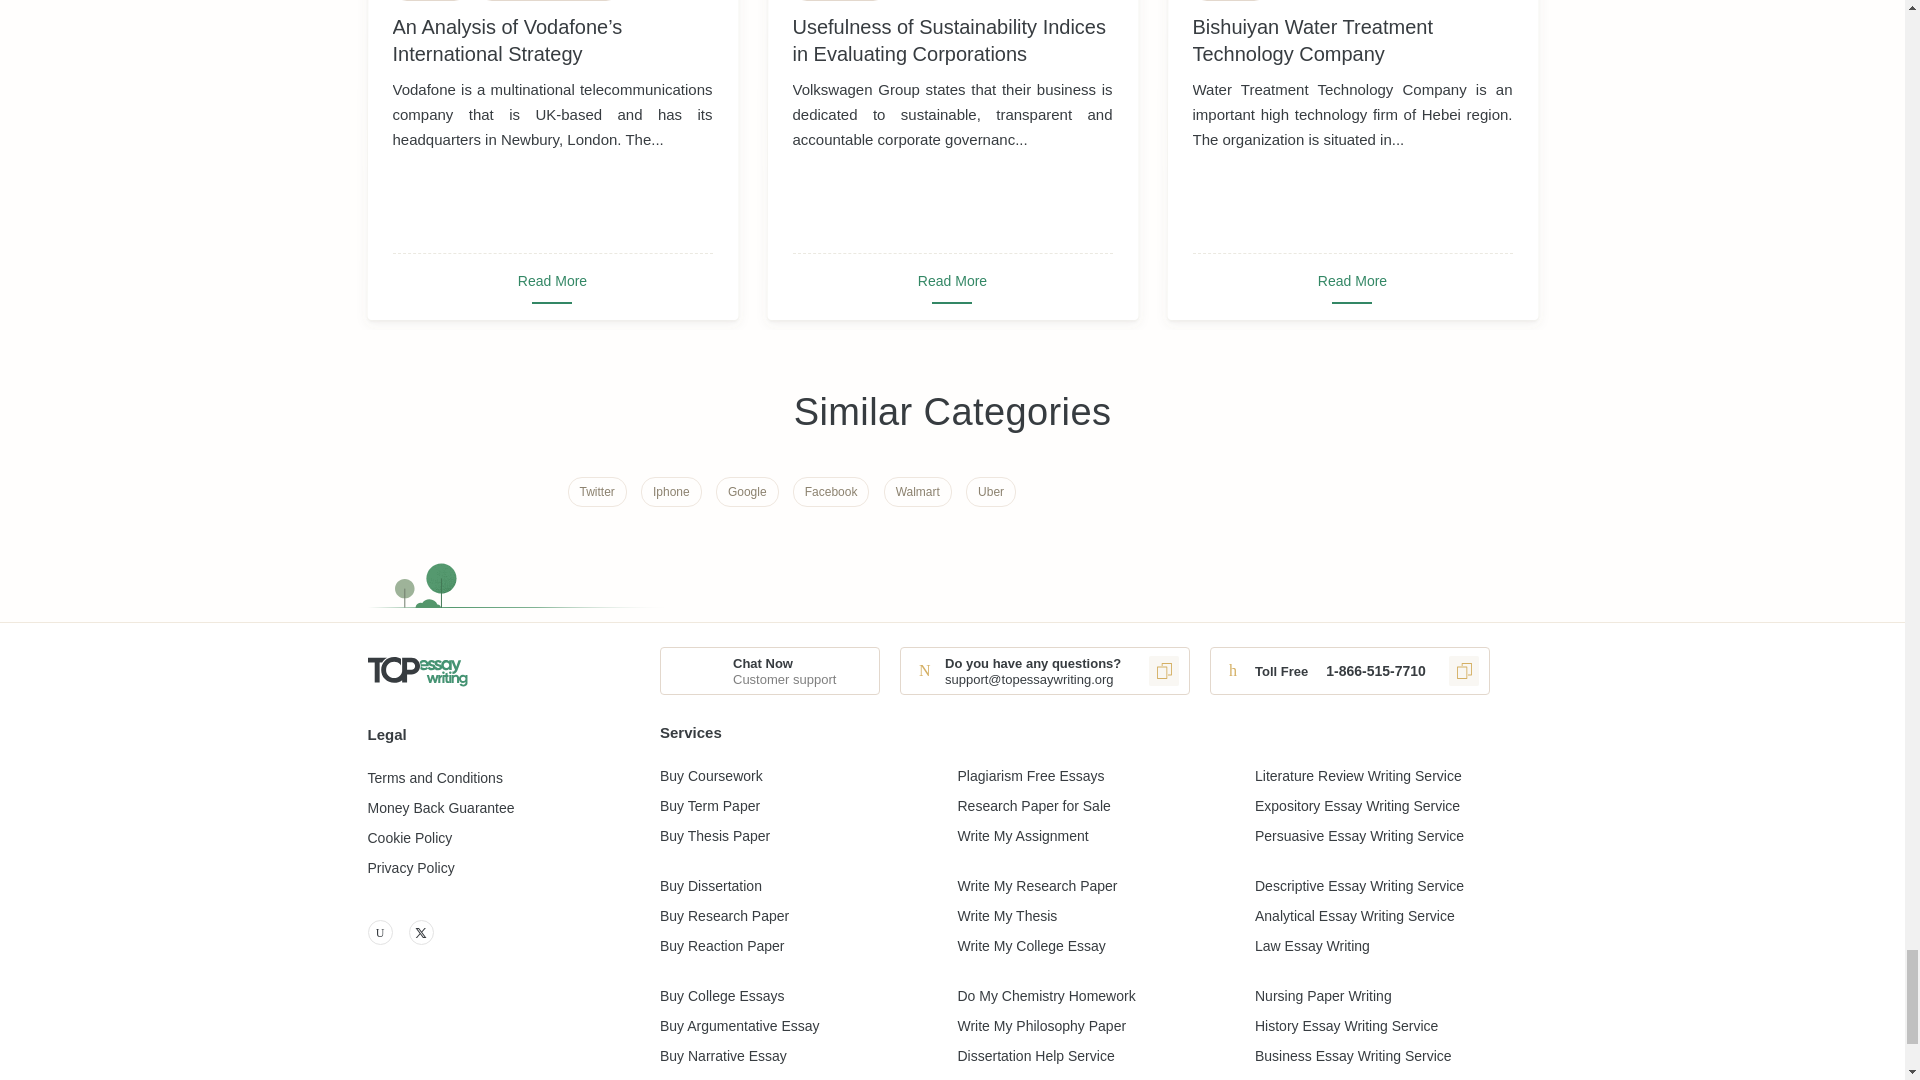 The image size is (1920, 1080). What do you see at coordinates (1163, 670) in the screenshot?
I see `Copied to clipboard` at bounding box center [1163, 670].